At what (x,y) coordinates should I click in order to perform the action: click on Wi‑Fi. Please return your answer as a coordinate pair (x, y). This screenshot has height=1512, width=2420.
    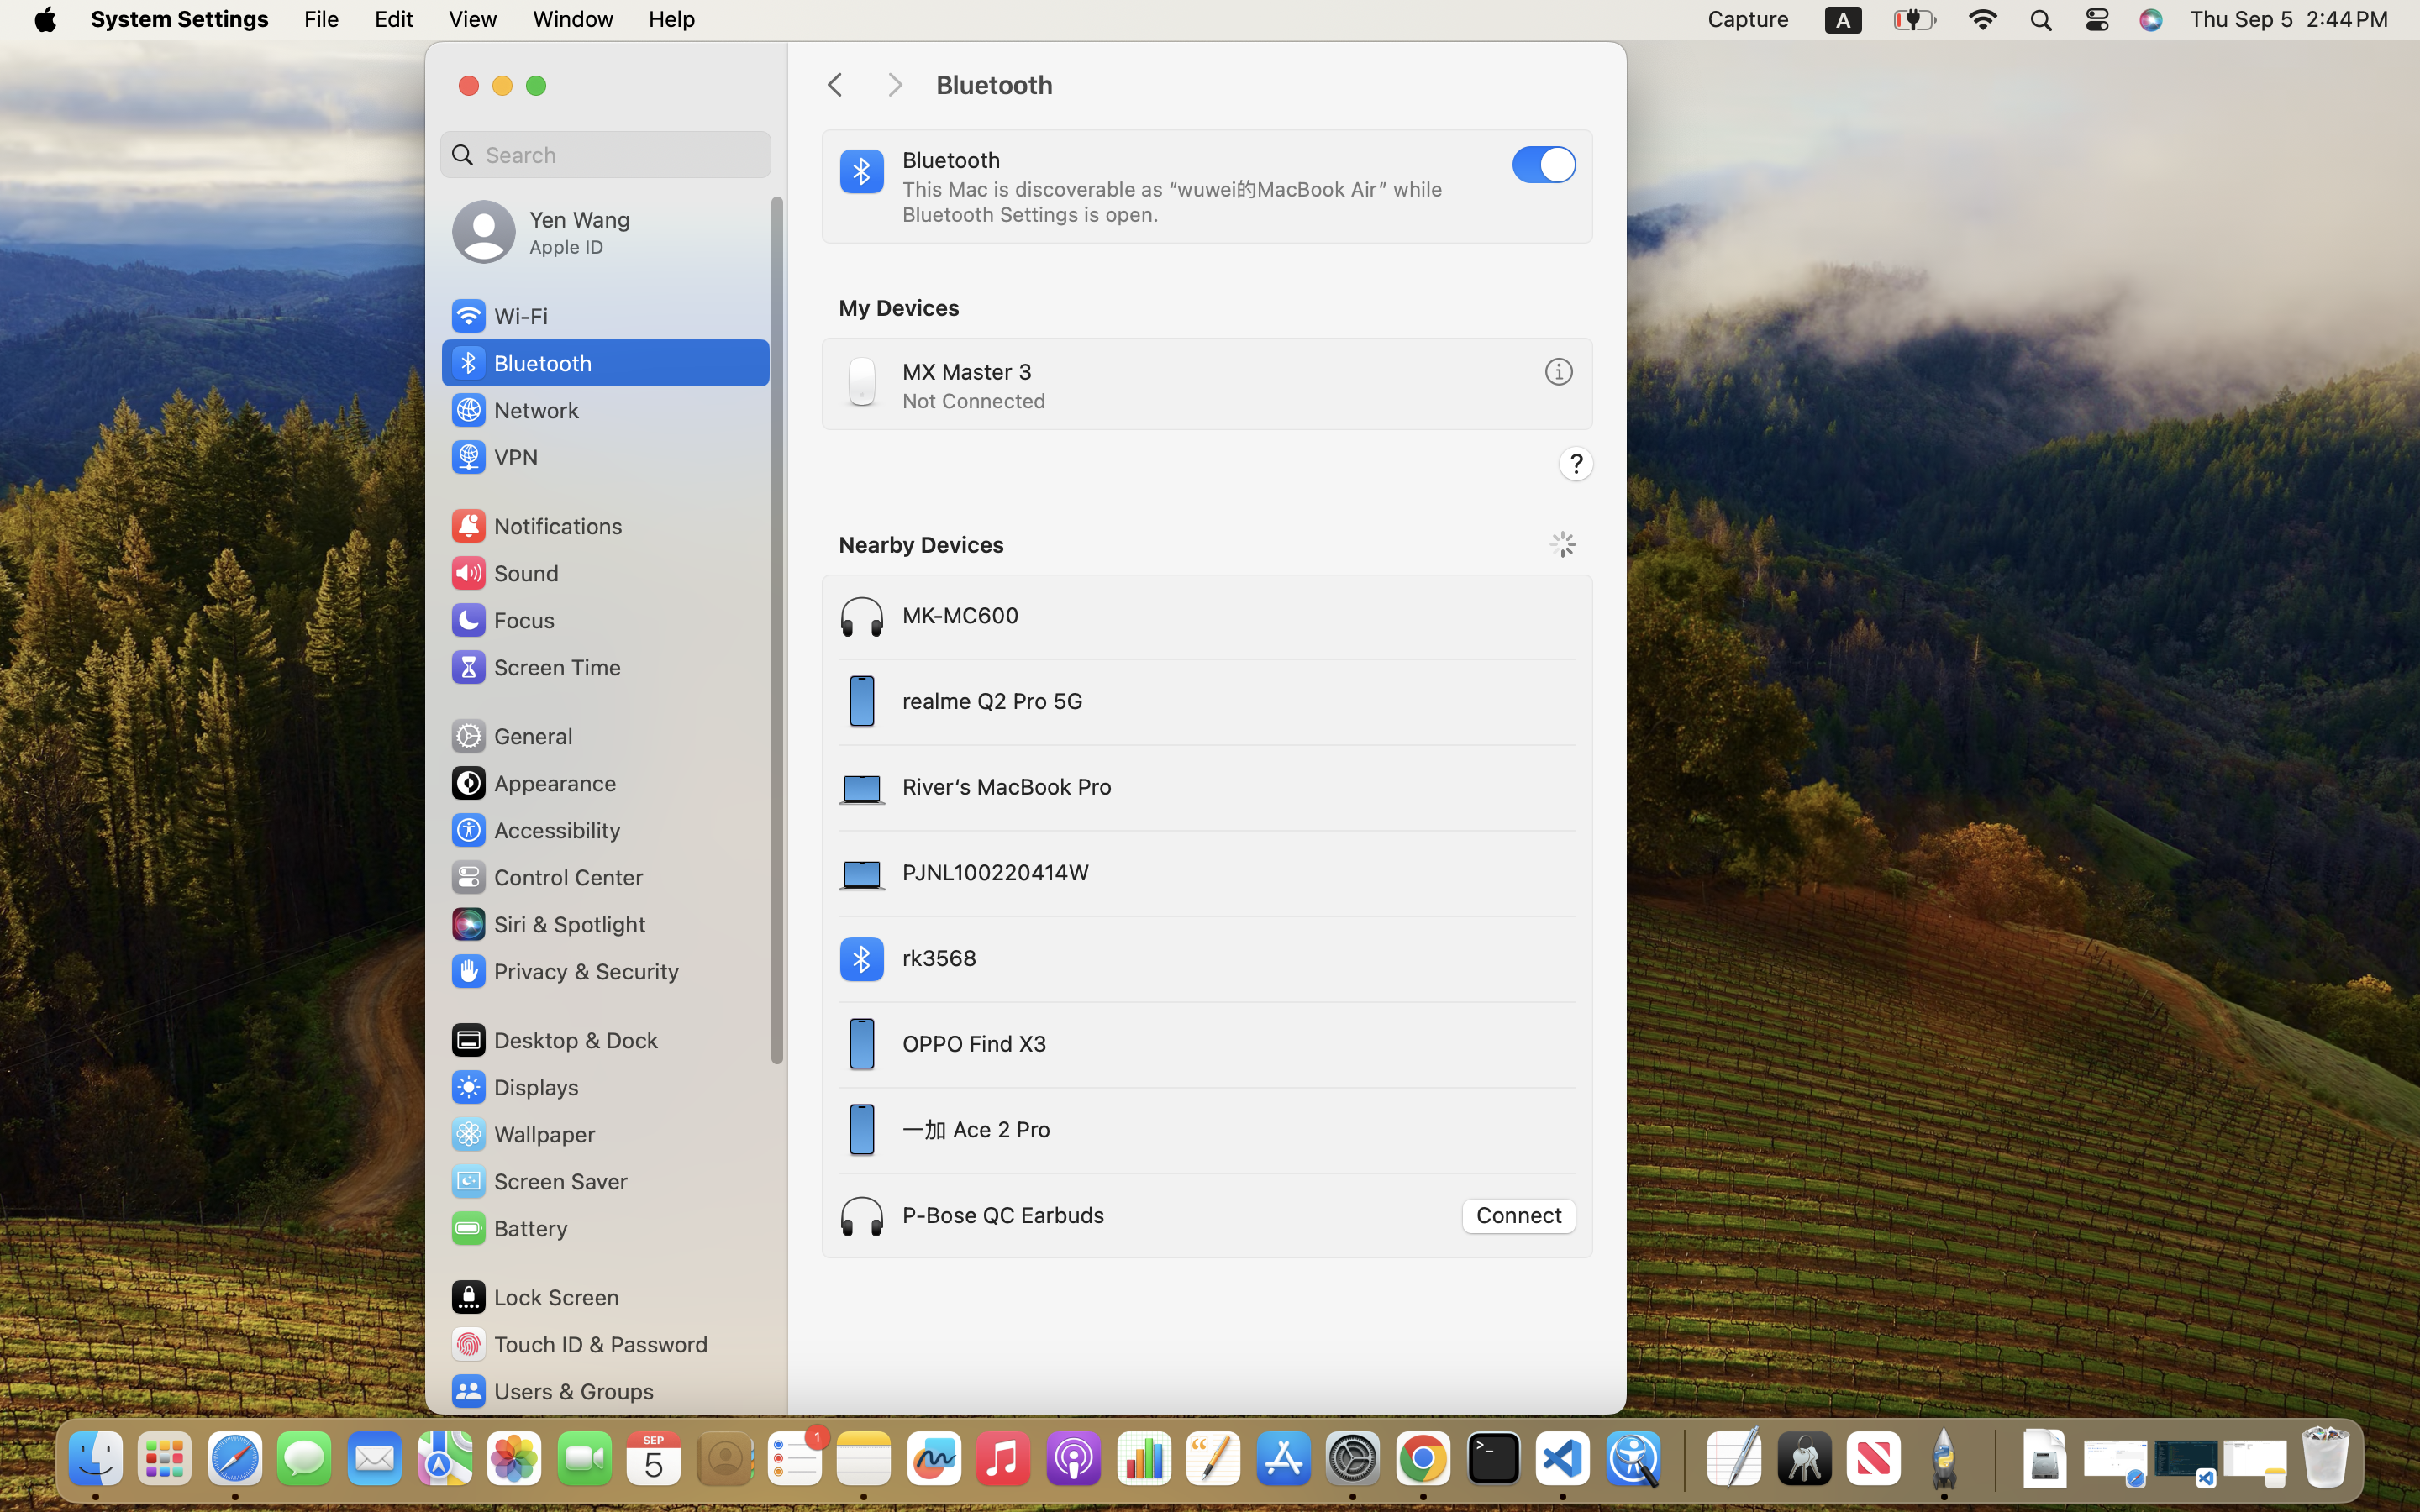
    Looking at the image, I should click on (498, 316).